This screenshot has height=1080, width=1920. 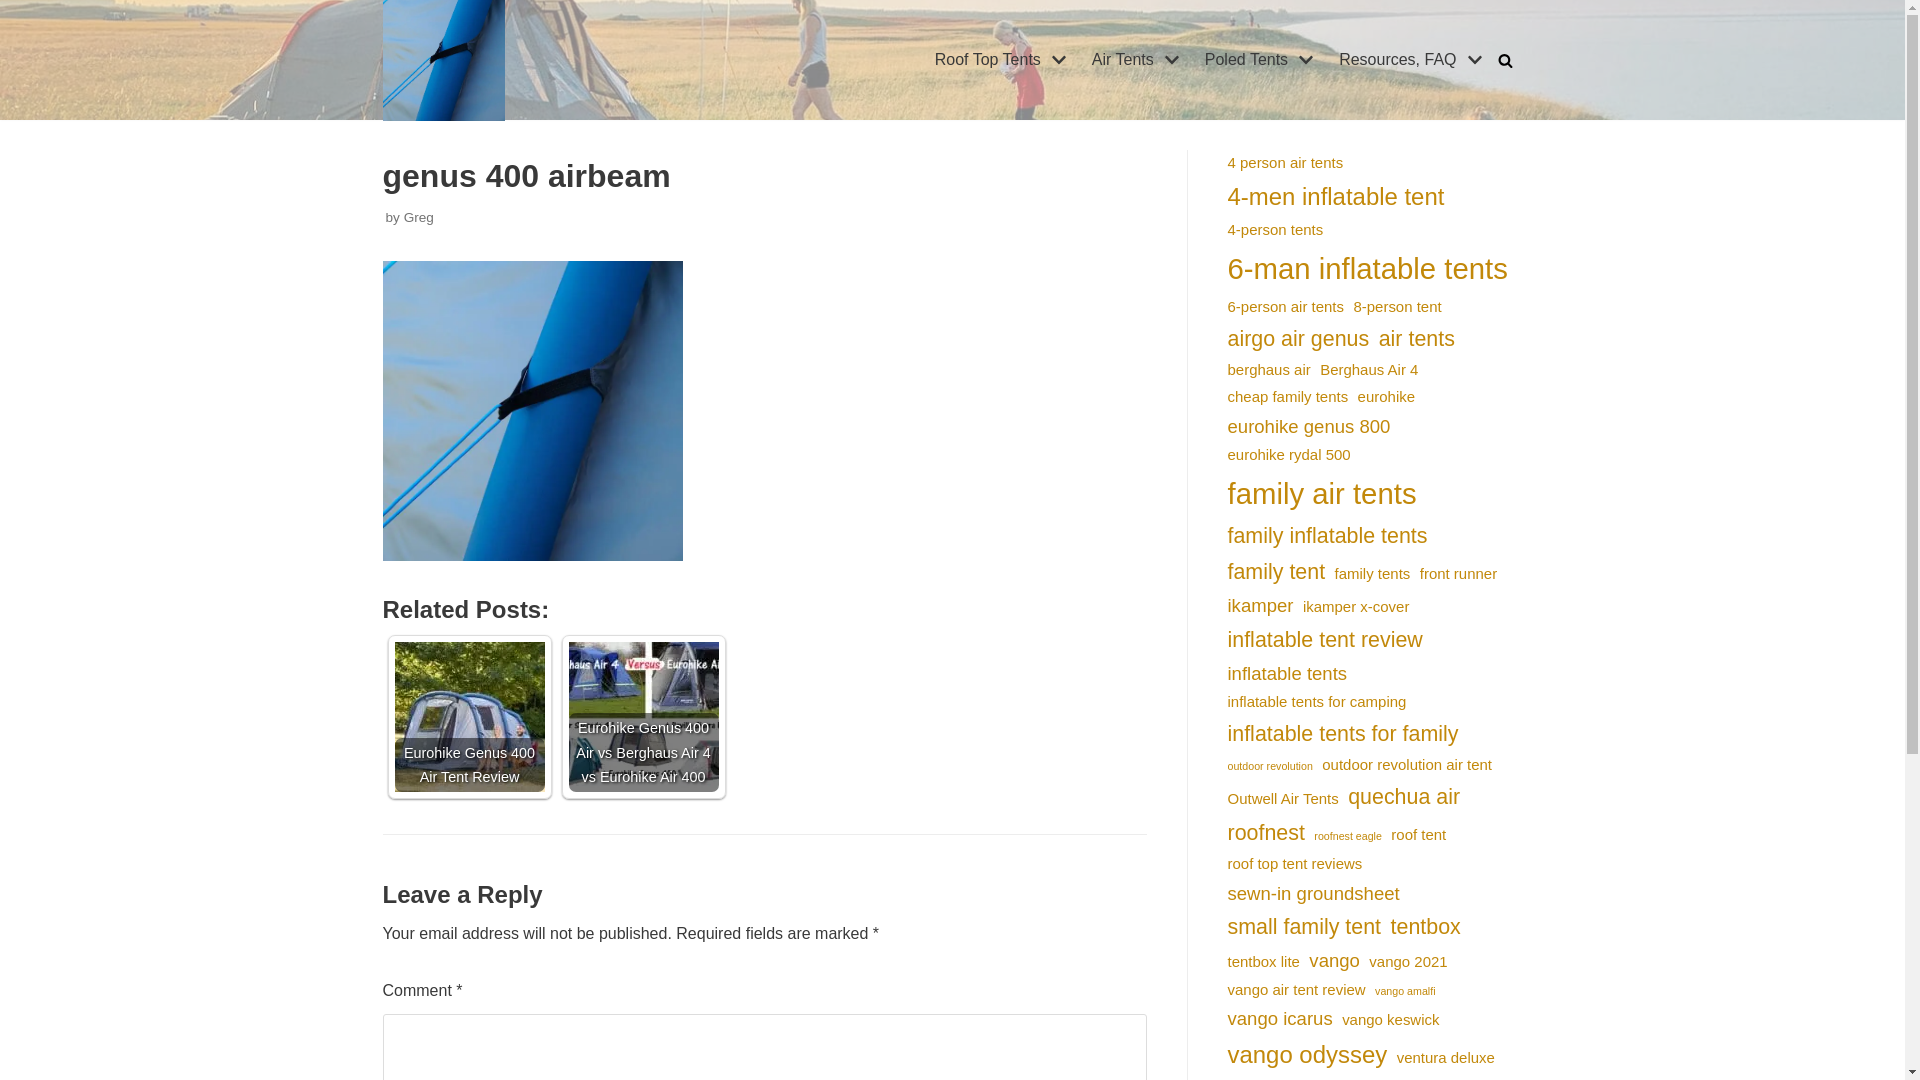 What do you see at coordinates (1288, 396) in the screenshot?
I see `cheap family tents` at bounding box center [1288, 396].